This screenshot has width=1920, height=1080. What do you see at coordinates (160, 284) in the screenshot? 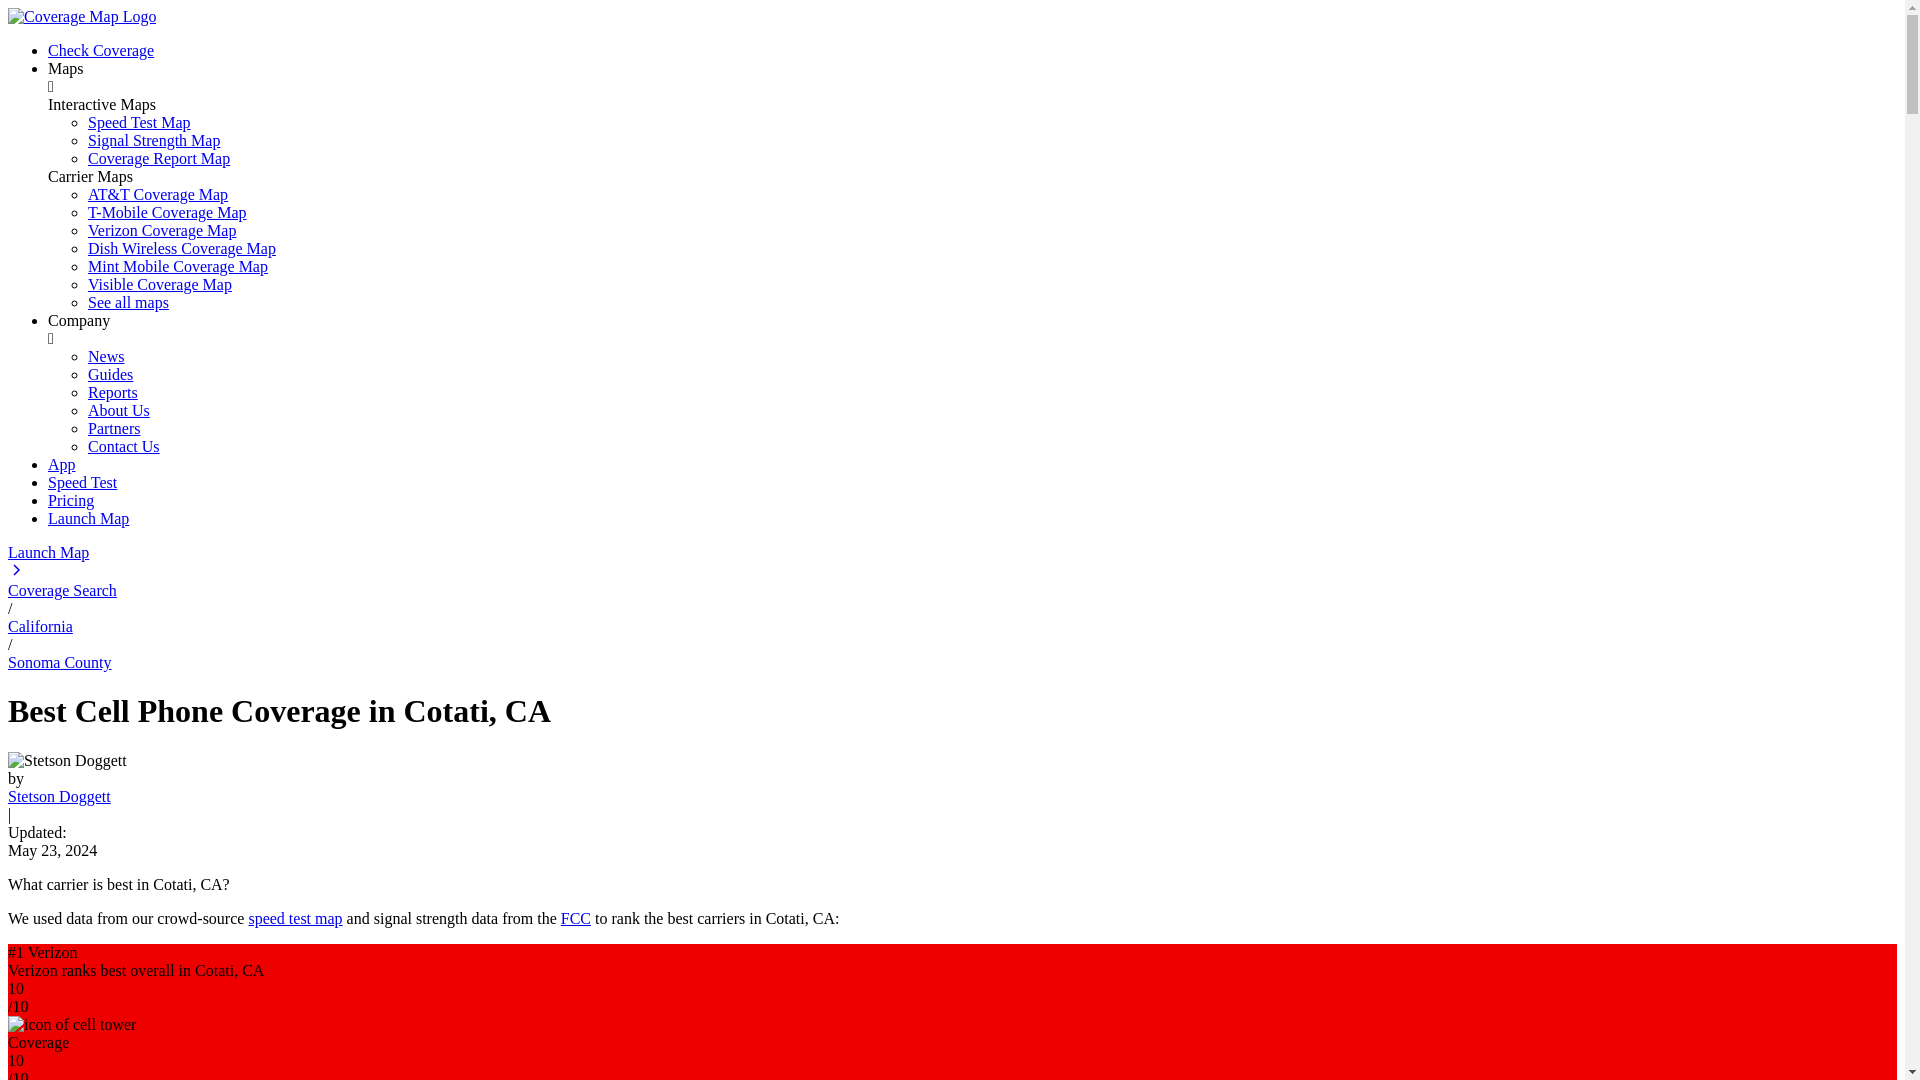
I see `Visible Coverage Map` at bounding box center [160, 284].